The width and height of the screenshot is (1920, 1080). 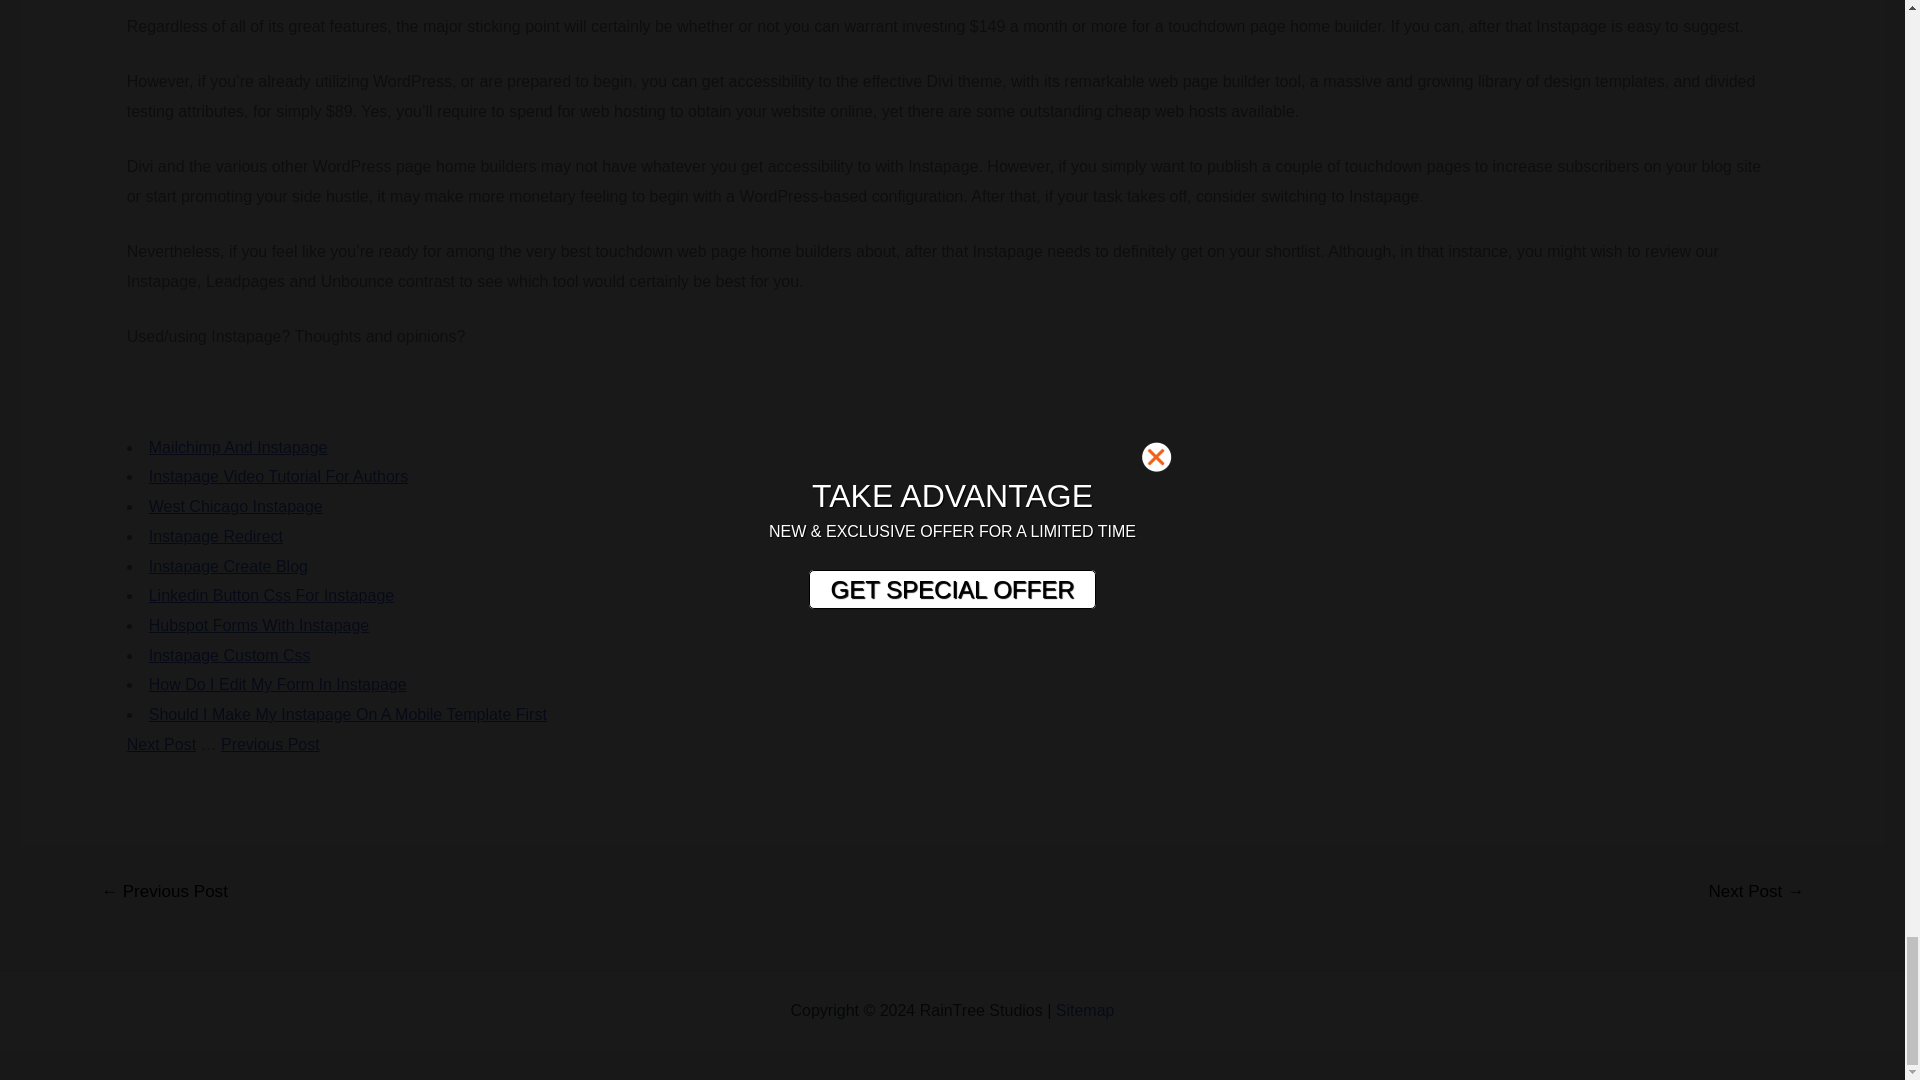 I want to click on Should I Make My Instapage On A Mobile Template First, so click(x=348, y=714).